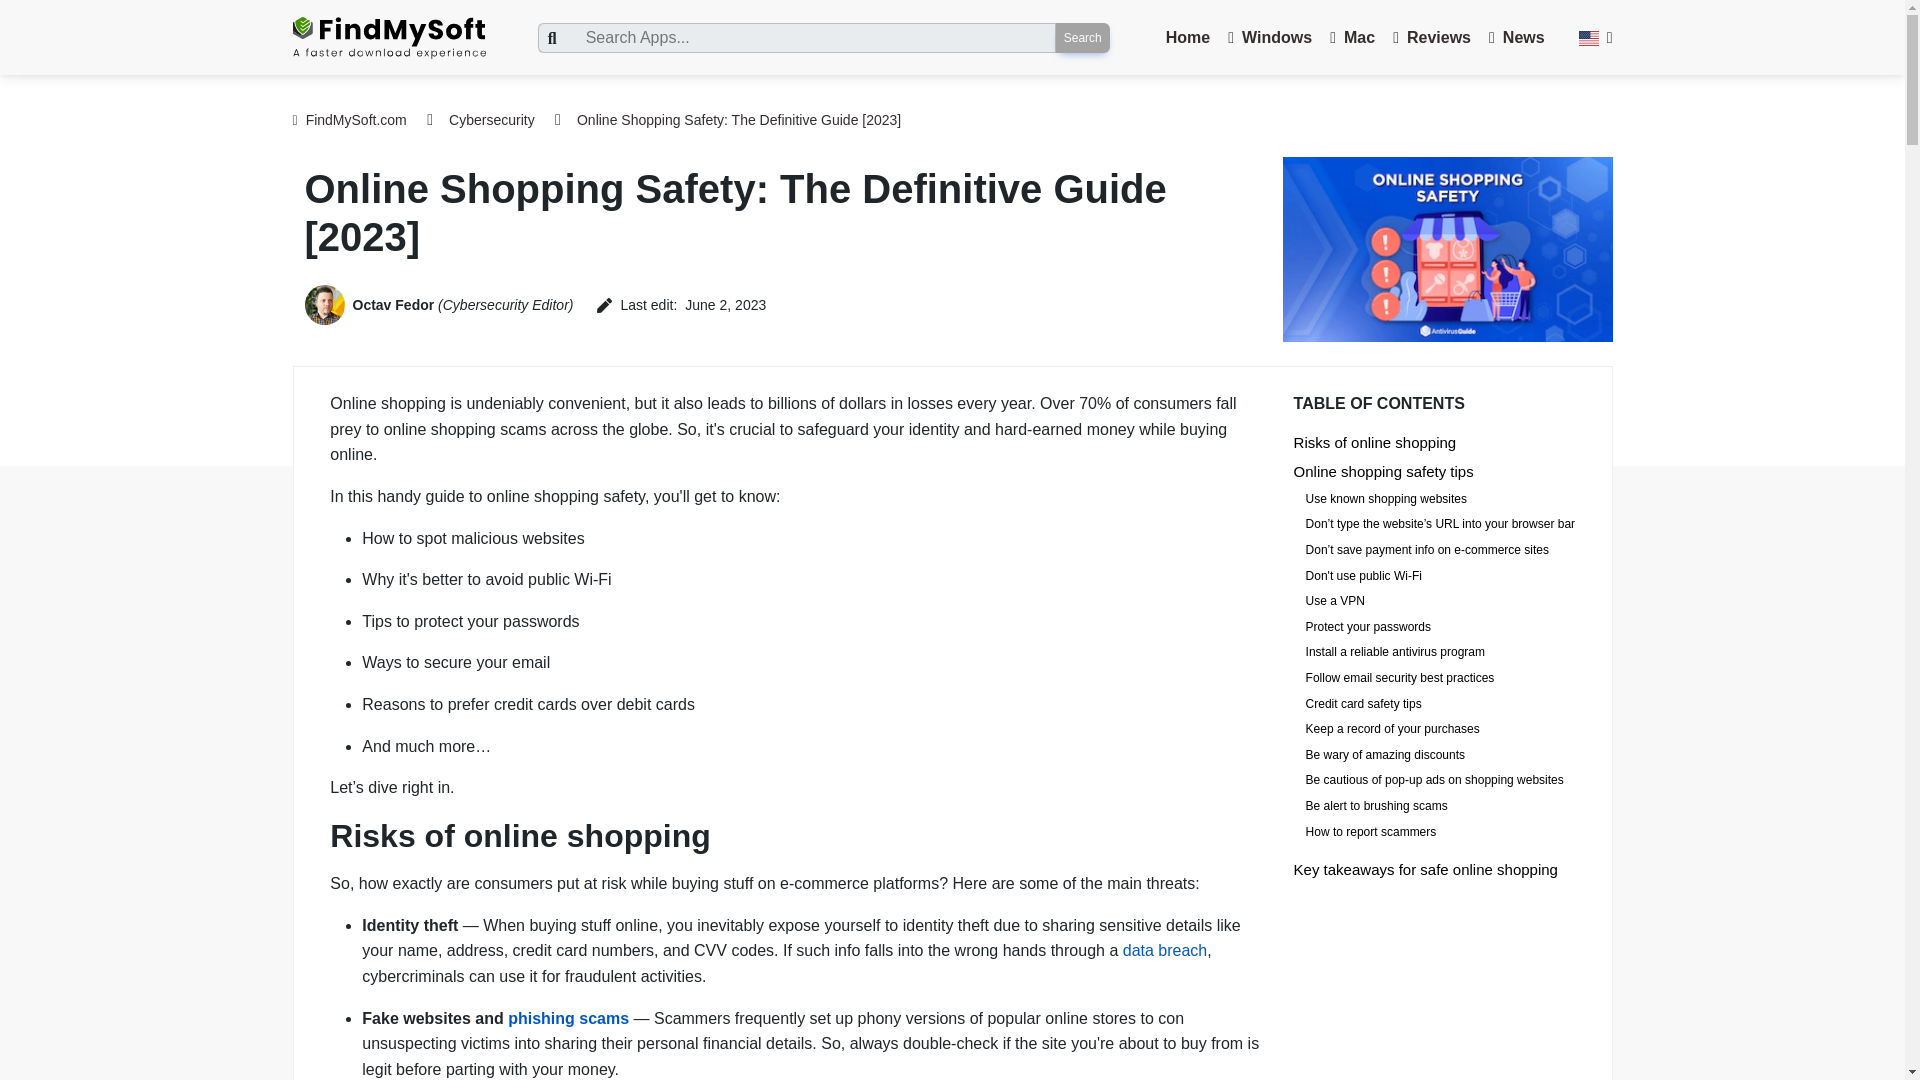 This screenshot has height=1080, width=1920. Describe the element at coordinates (1165, 950) in the screenshot. I see `data breach` at that location.